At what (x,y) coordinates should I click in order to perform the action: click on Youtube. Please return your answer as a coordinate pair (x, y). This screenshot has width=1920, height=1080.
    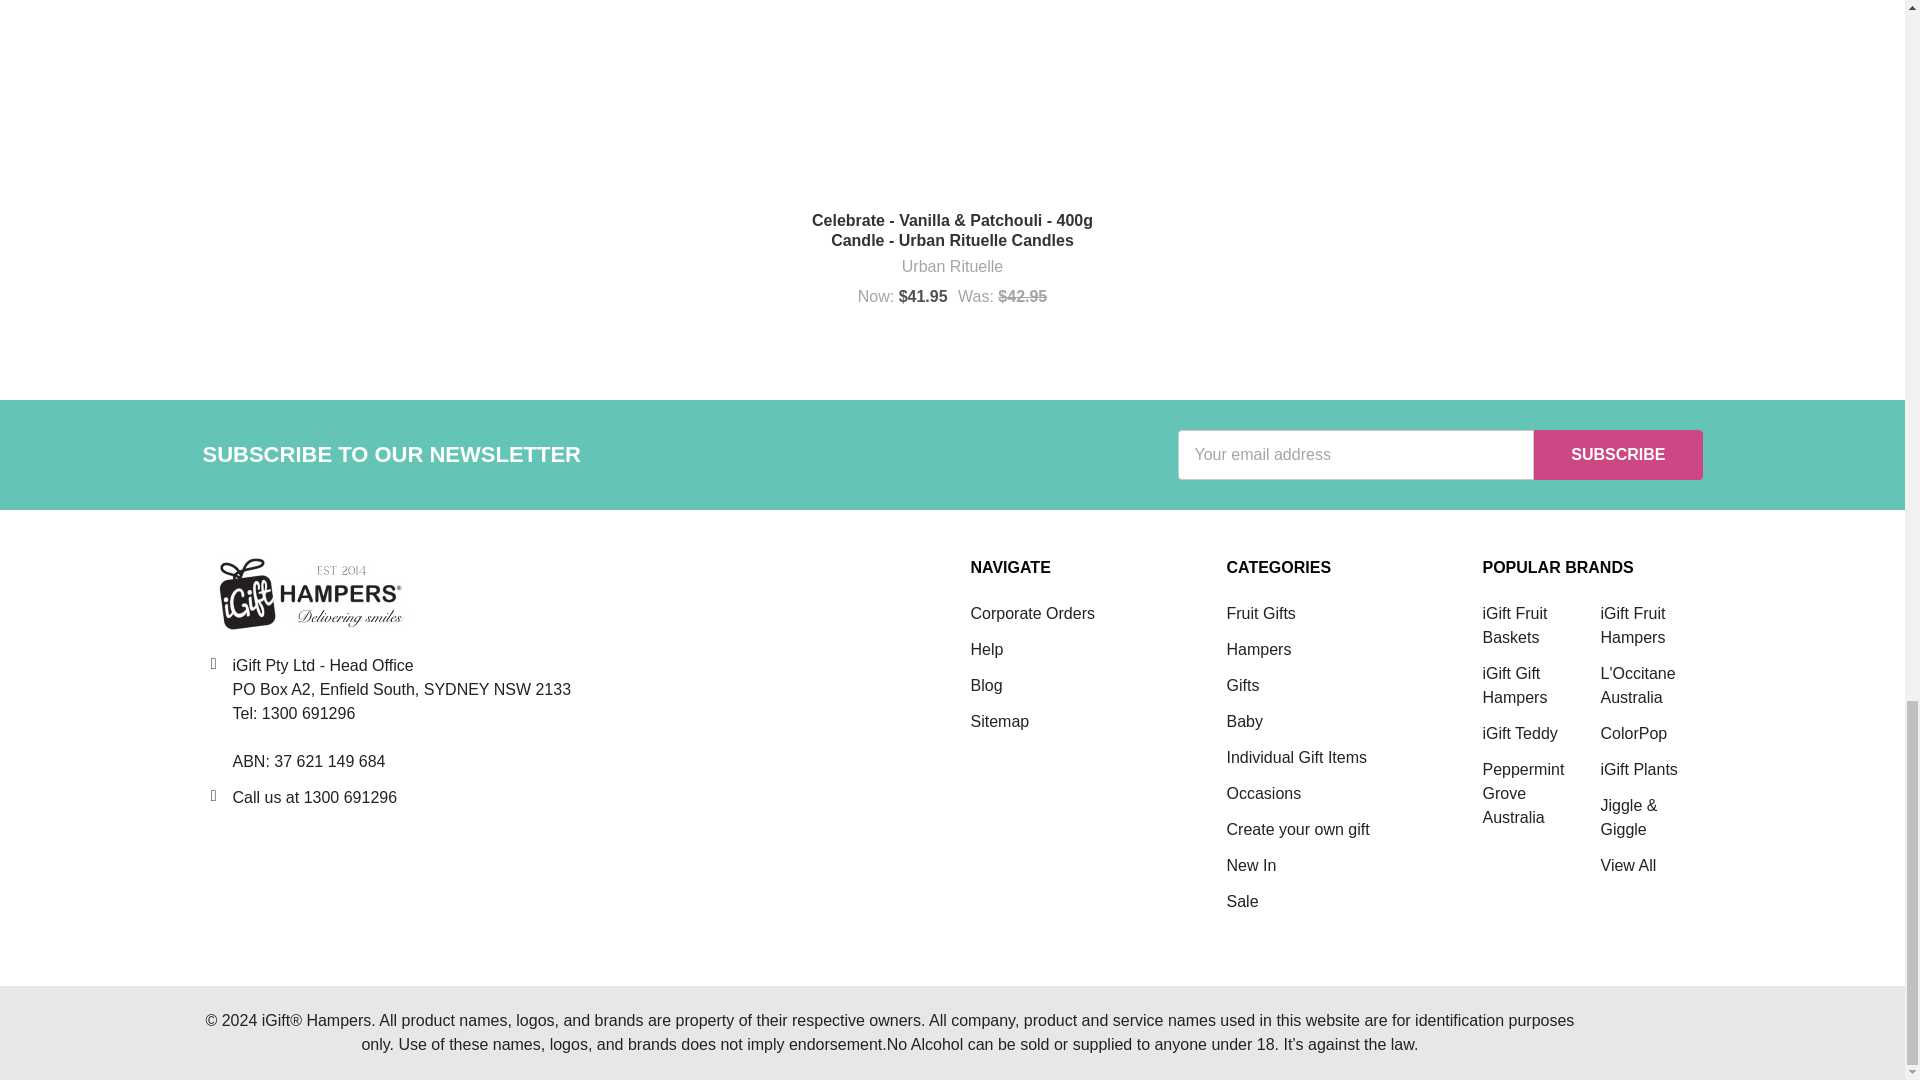
    Looking at the image, I should click on (346, 852).